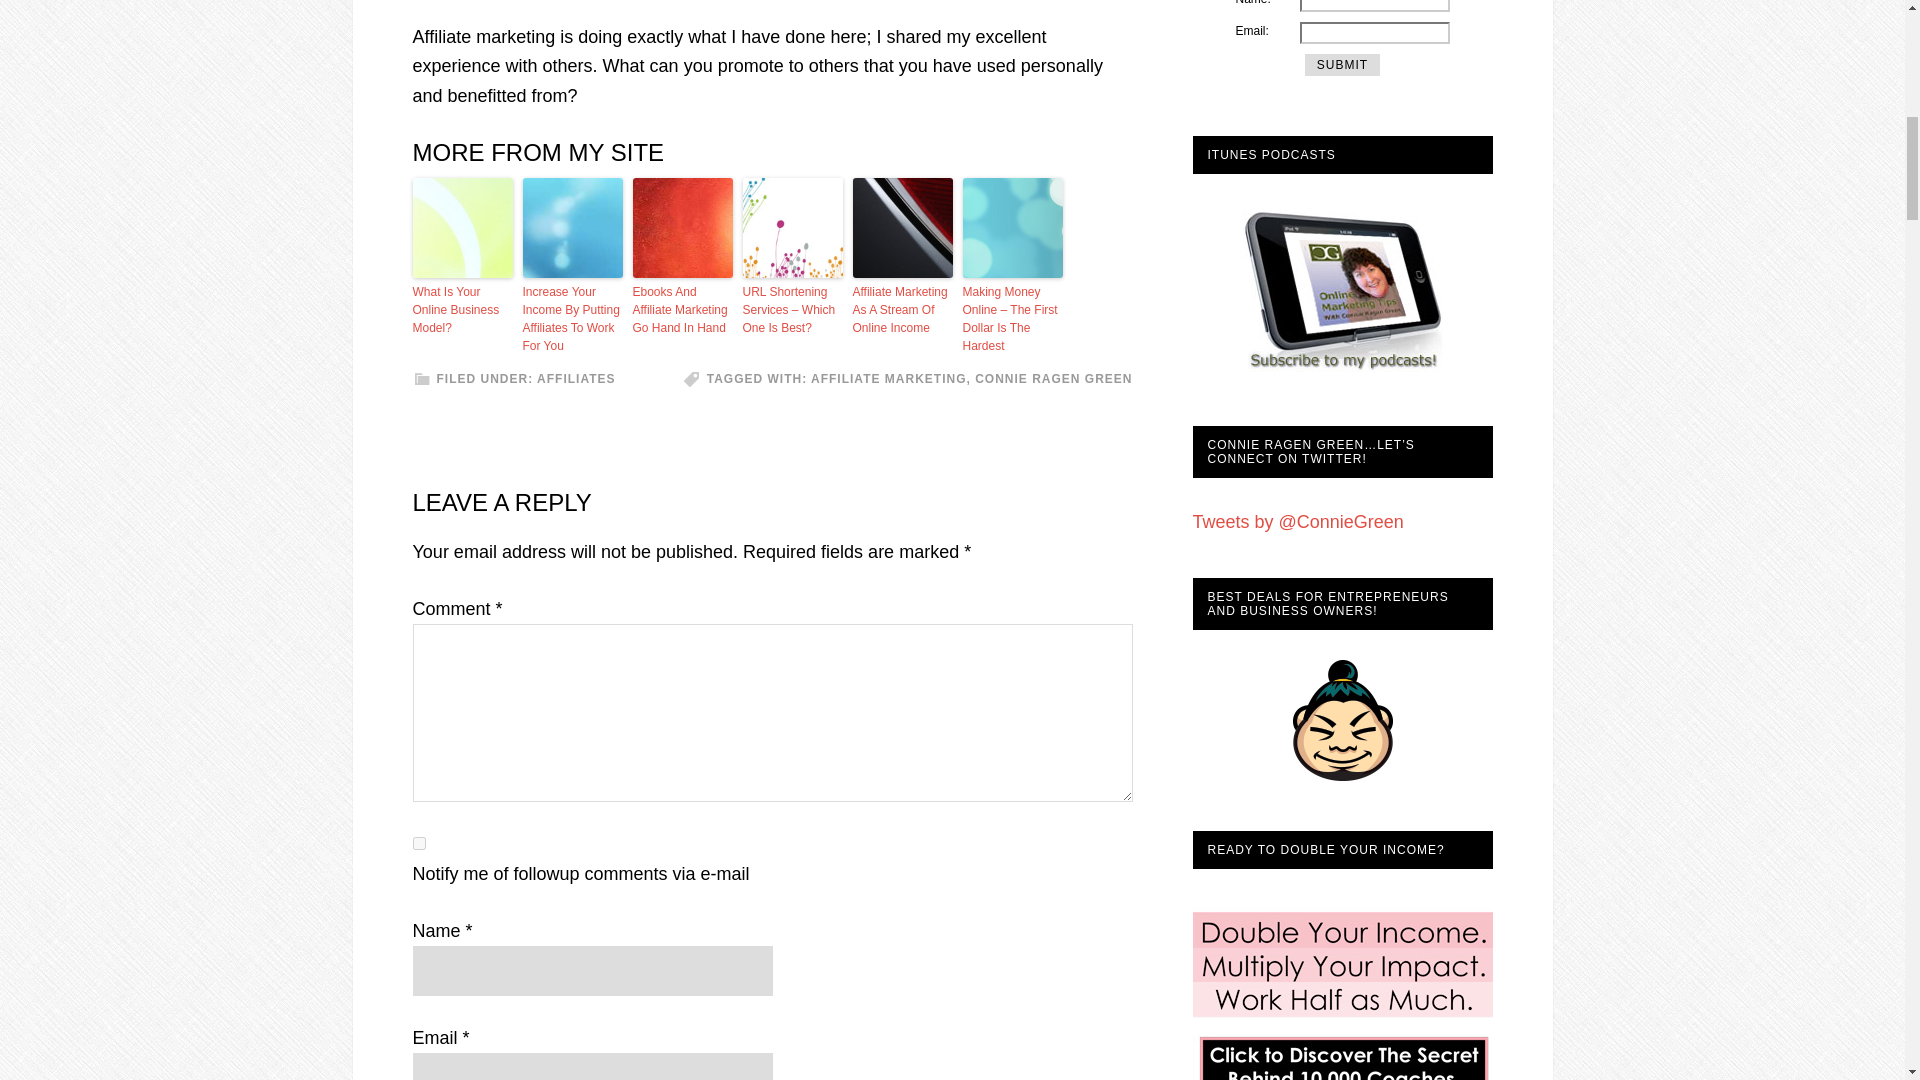 This screenshot has width=1920, height=1080. What do you see at coordinates (576, 378) in the screenshot?
I see `AFFILIATES` at bounding box center [576, 378].